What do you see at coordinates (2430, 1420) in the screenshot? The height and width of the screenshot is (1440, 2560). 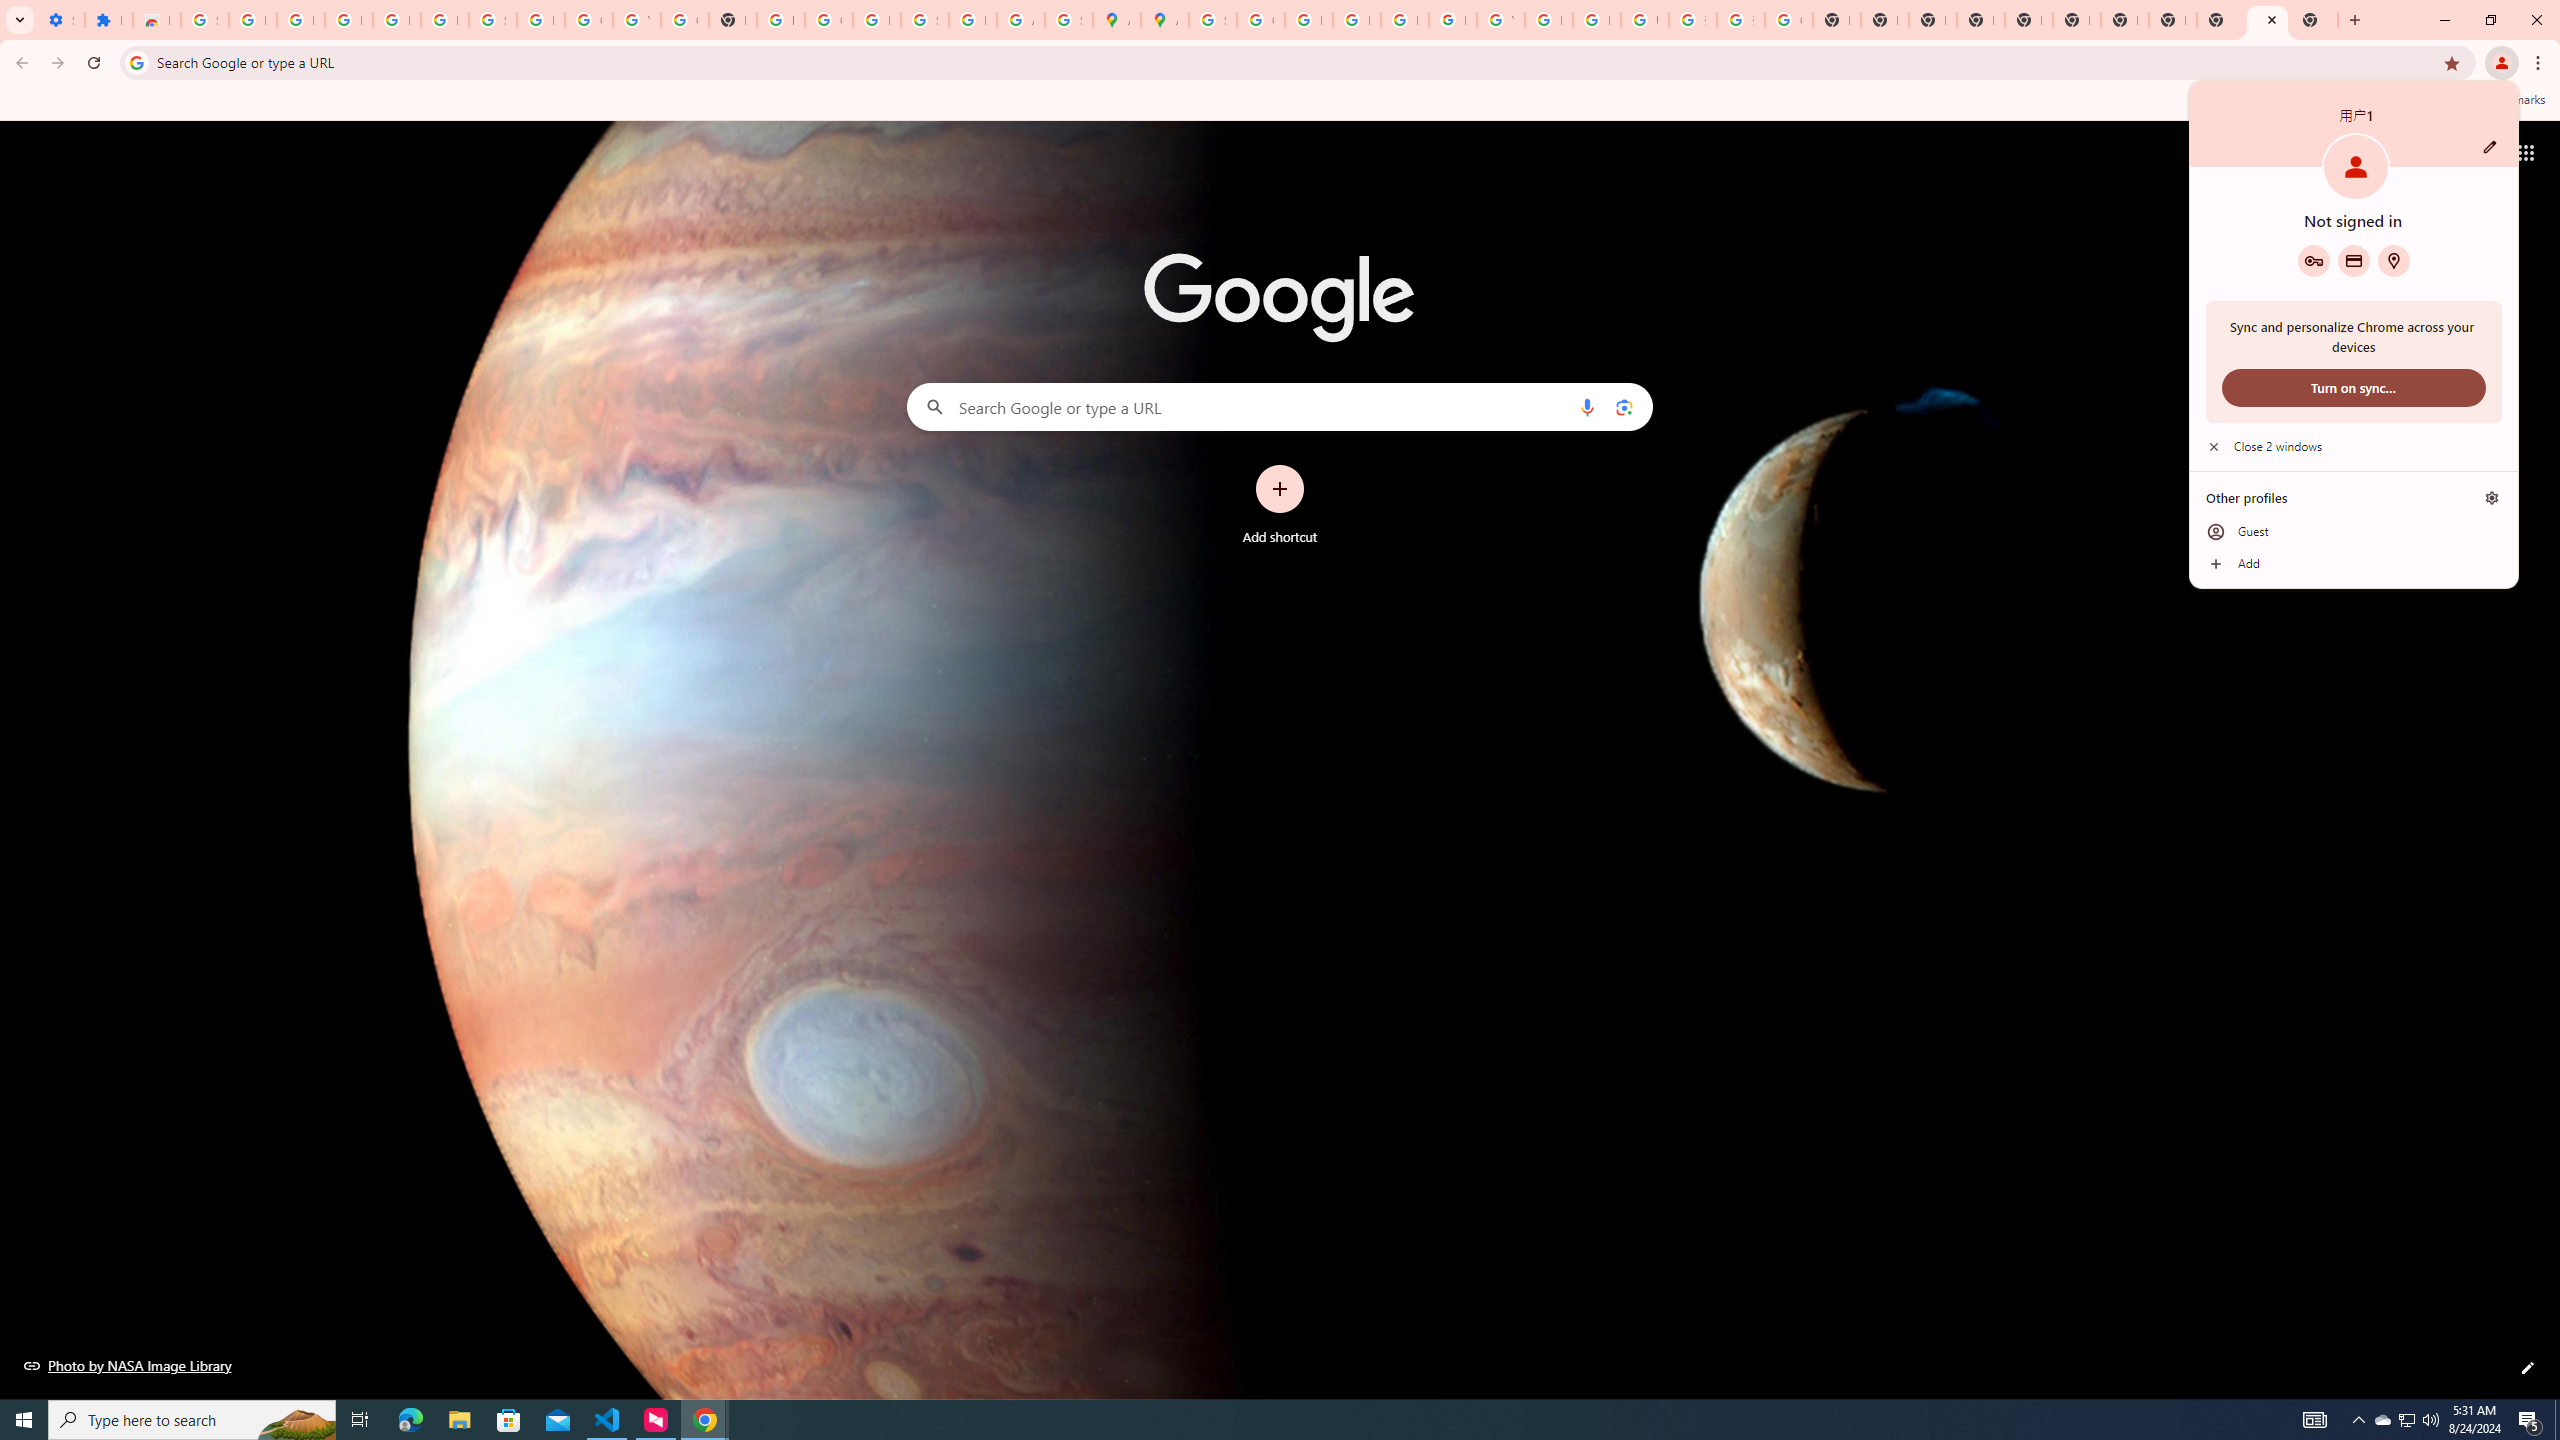 I see `Q2790: 100%` at bounding box center [2430, 1420].